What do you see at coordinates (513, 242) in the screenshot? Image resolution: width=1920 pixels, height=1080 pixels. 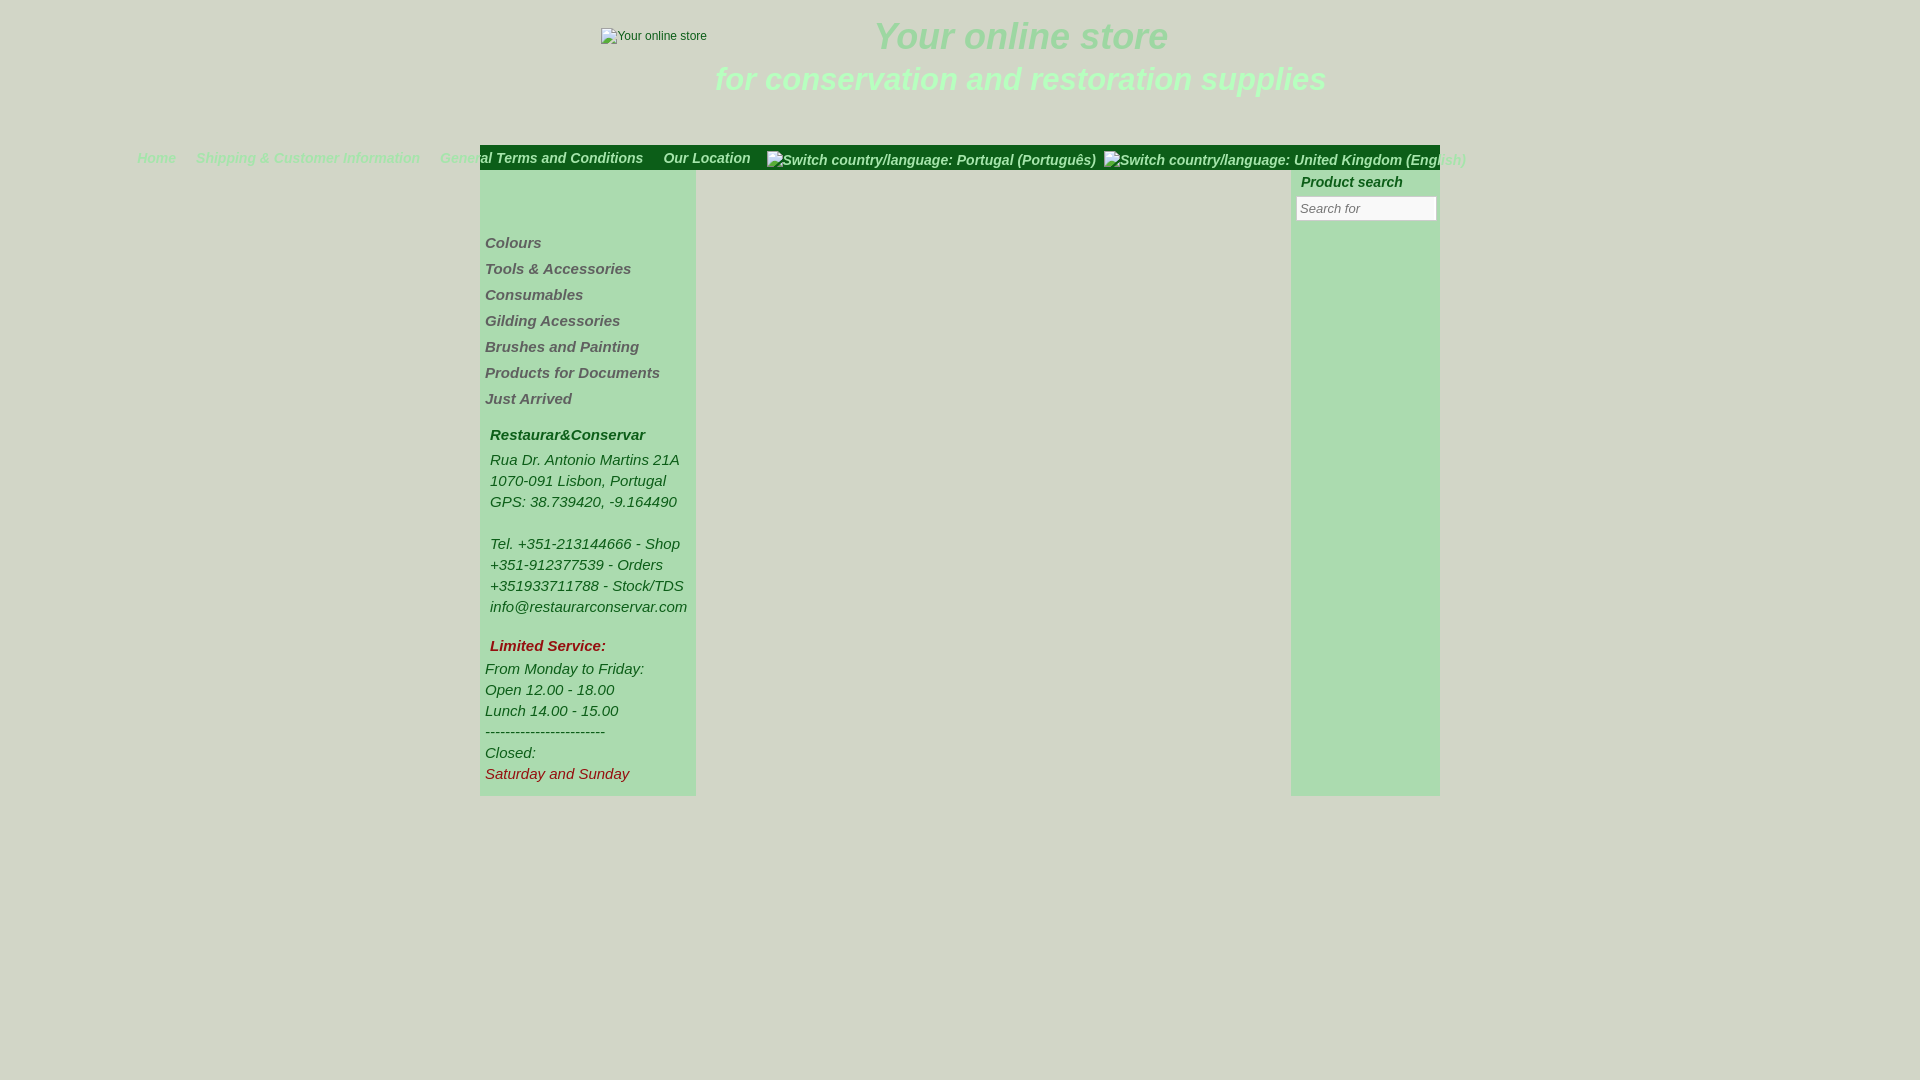 I see `Colours` at bounding box center [513, 242].